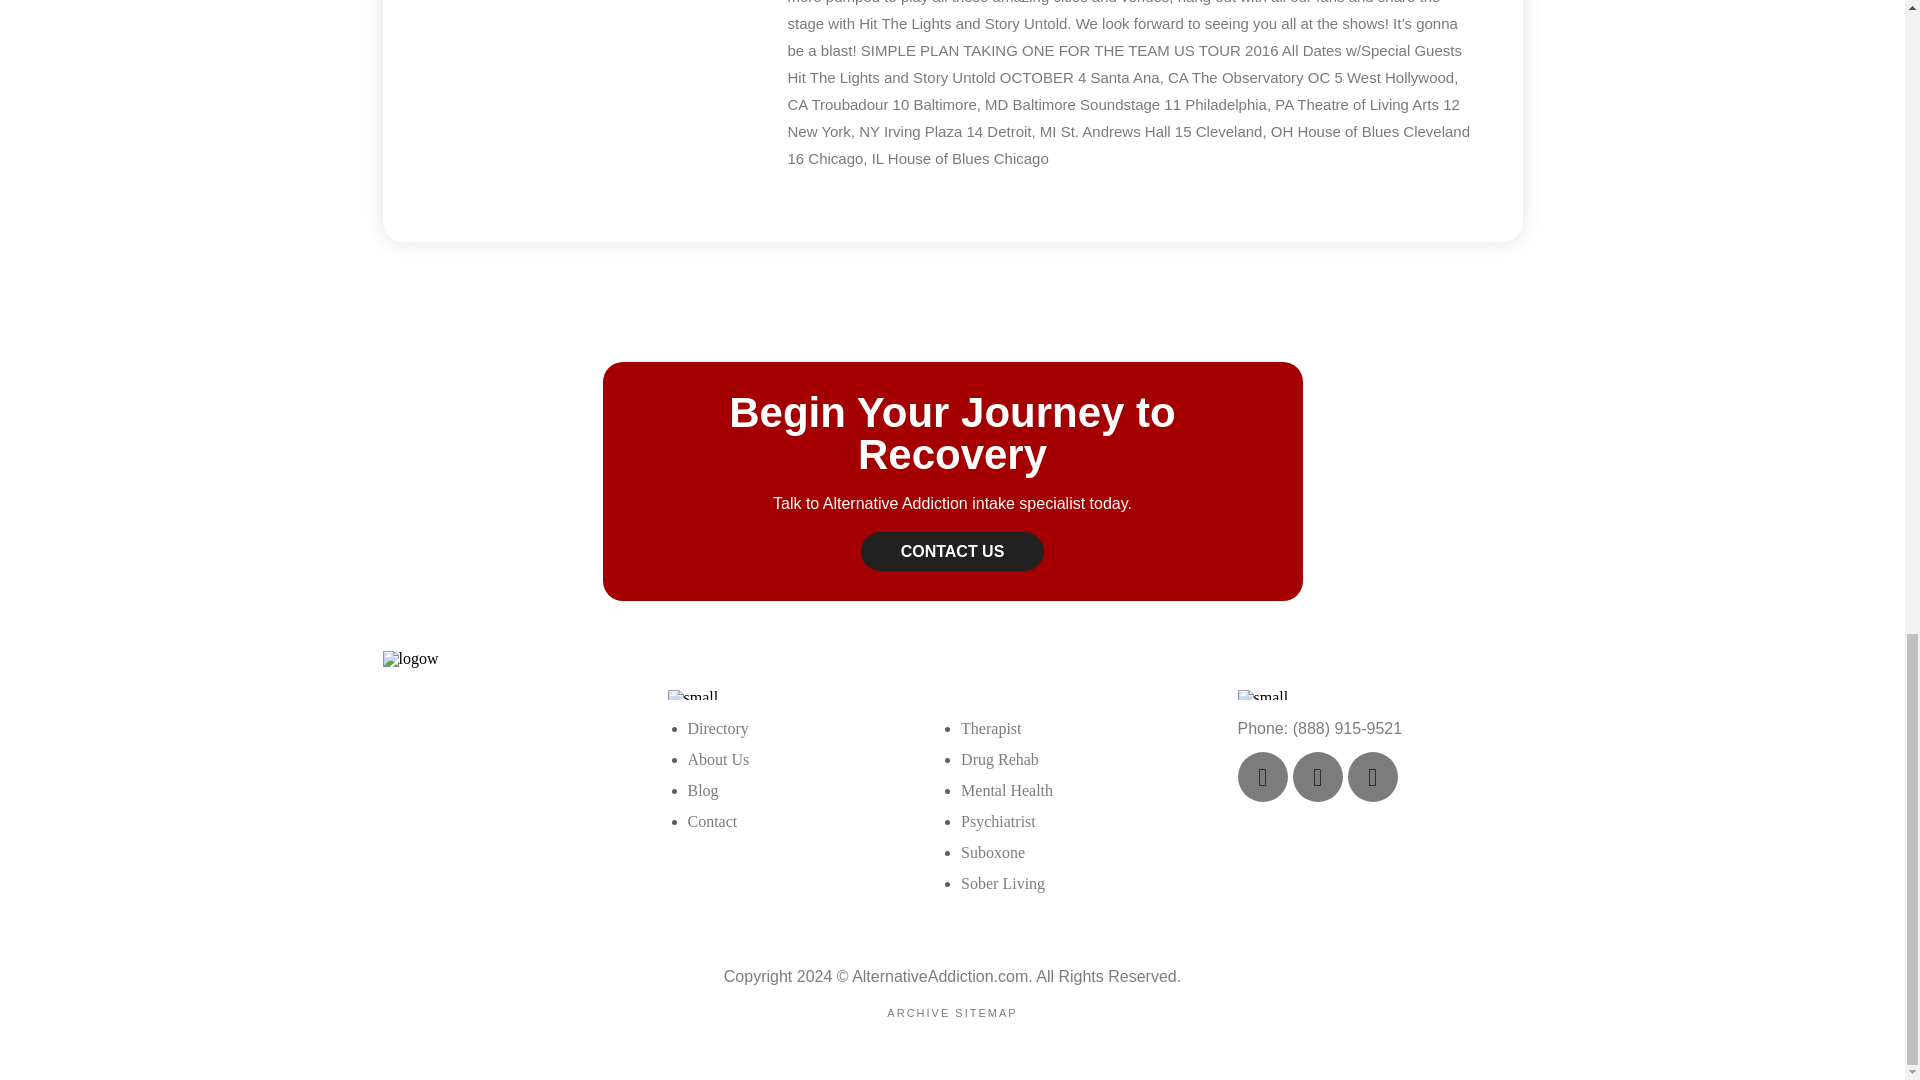  Describe the element at coordinates (702, 790) in the screenshot. I see `Blog` at that location.